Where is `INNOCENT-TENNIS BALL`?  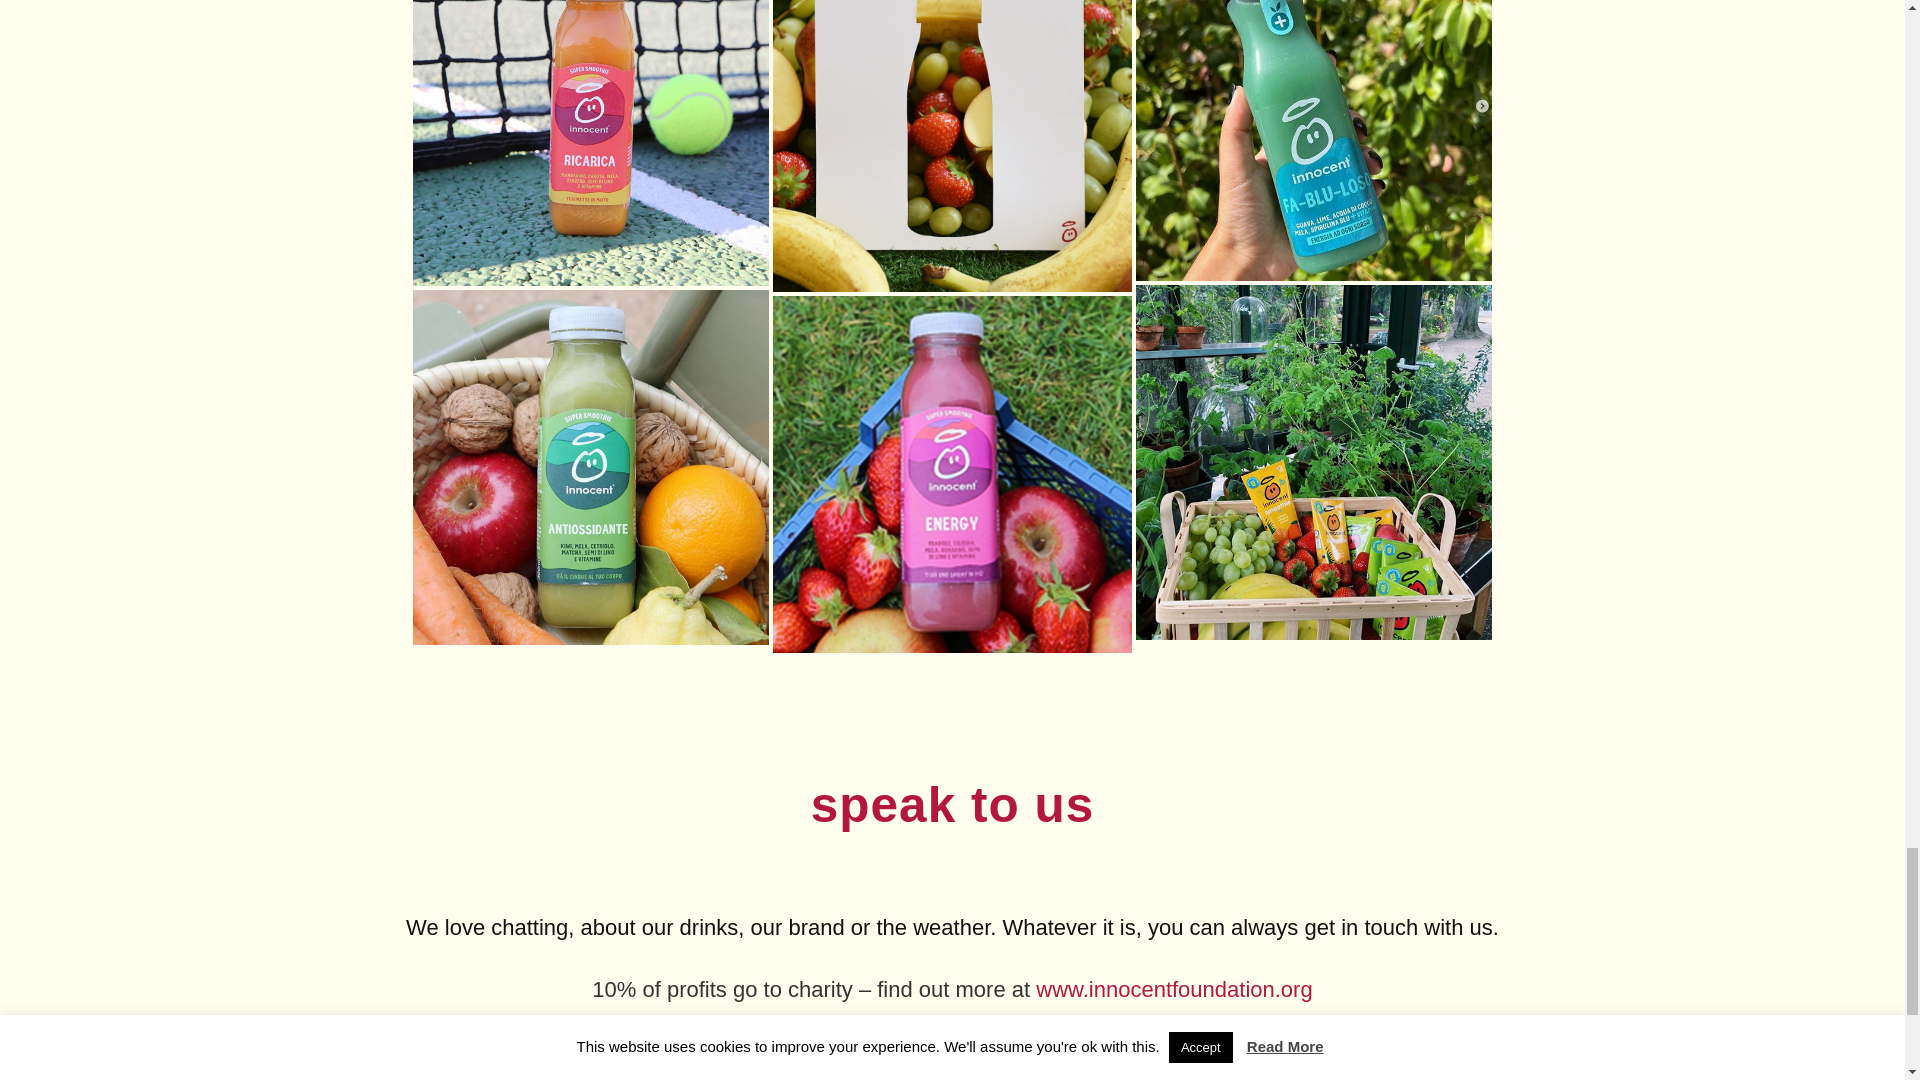
INNOCENT-TENNIS BALL is located at coordinates (590, 143).